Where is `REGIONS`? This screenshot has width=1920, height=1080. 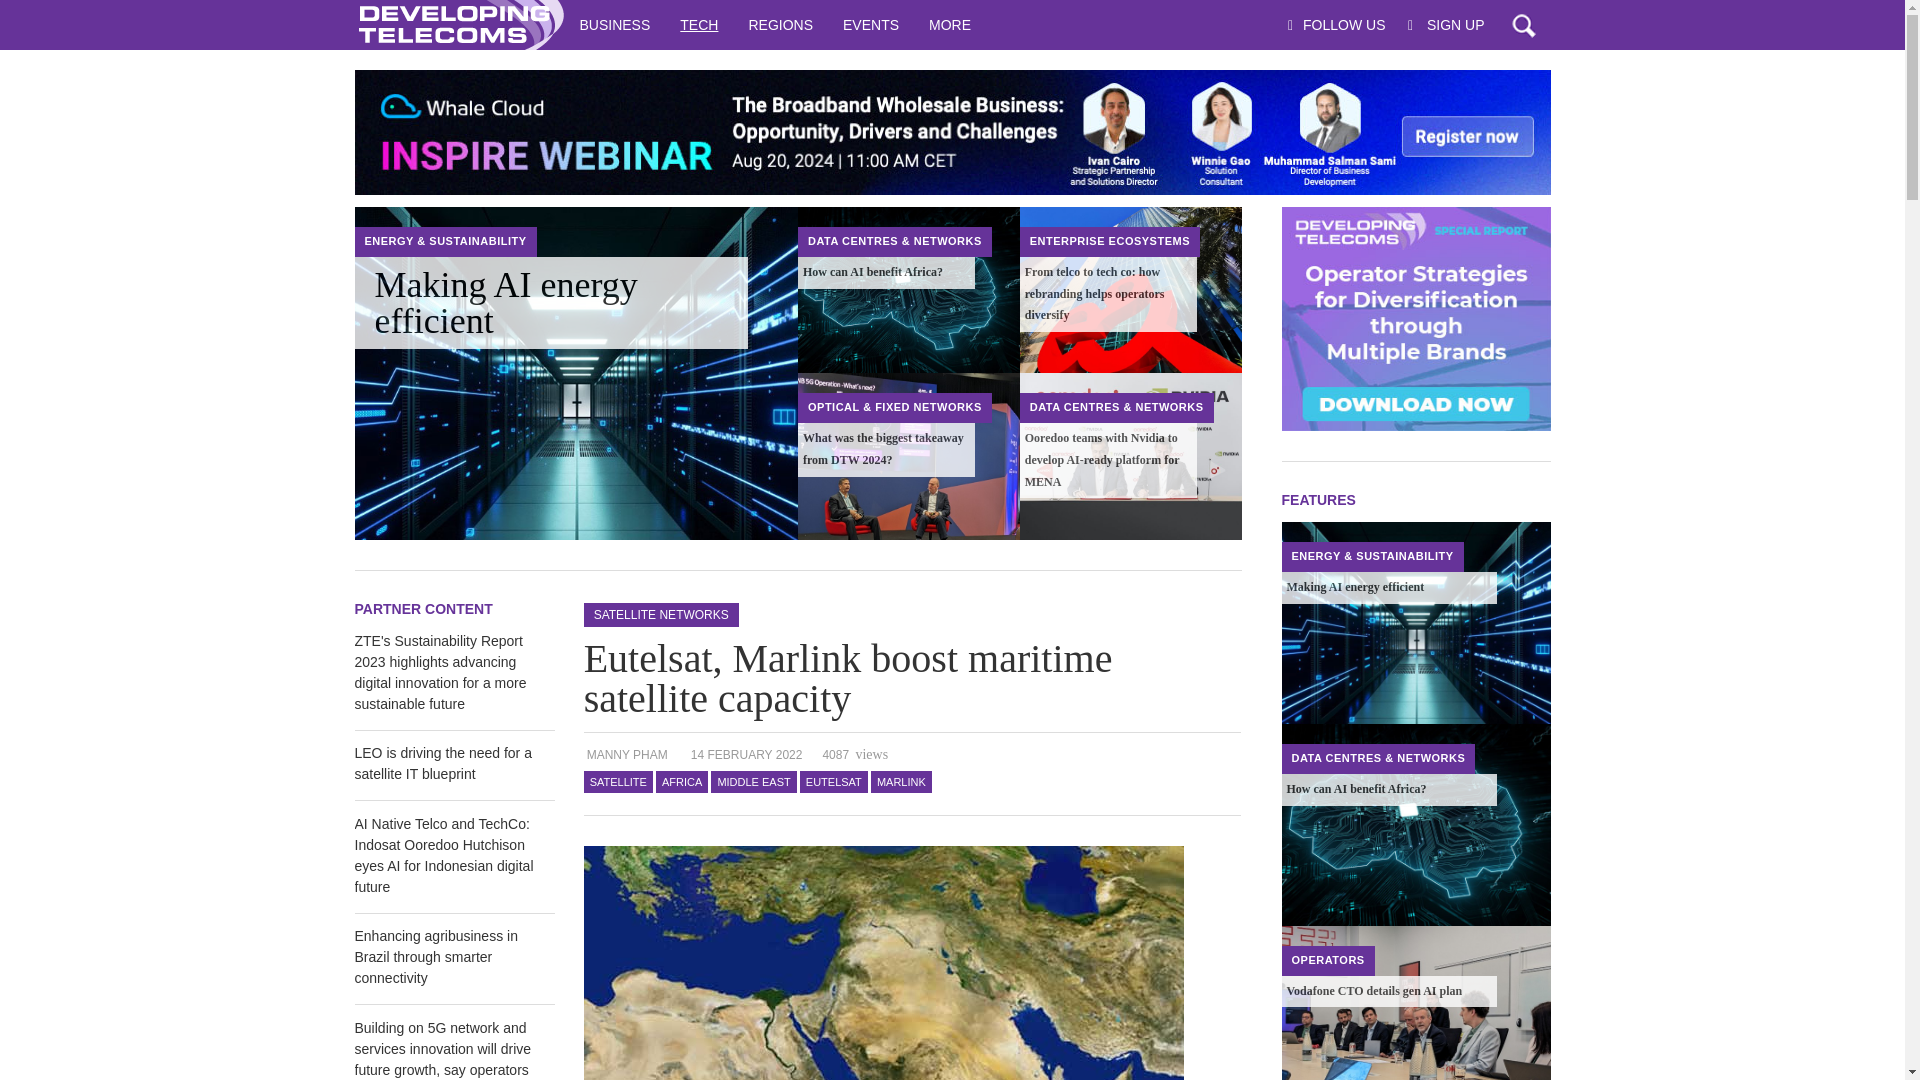 REGIONS is located at coordinates (780, 24).